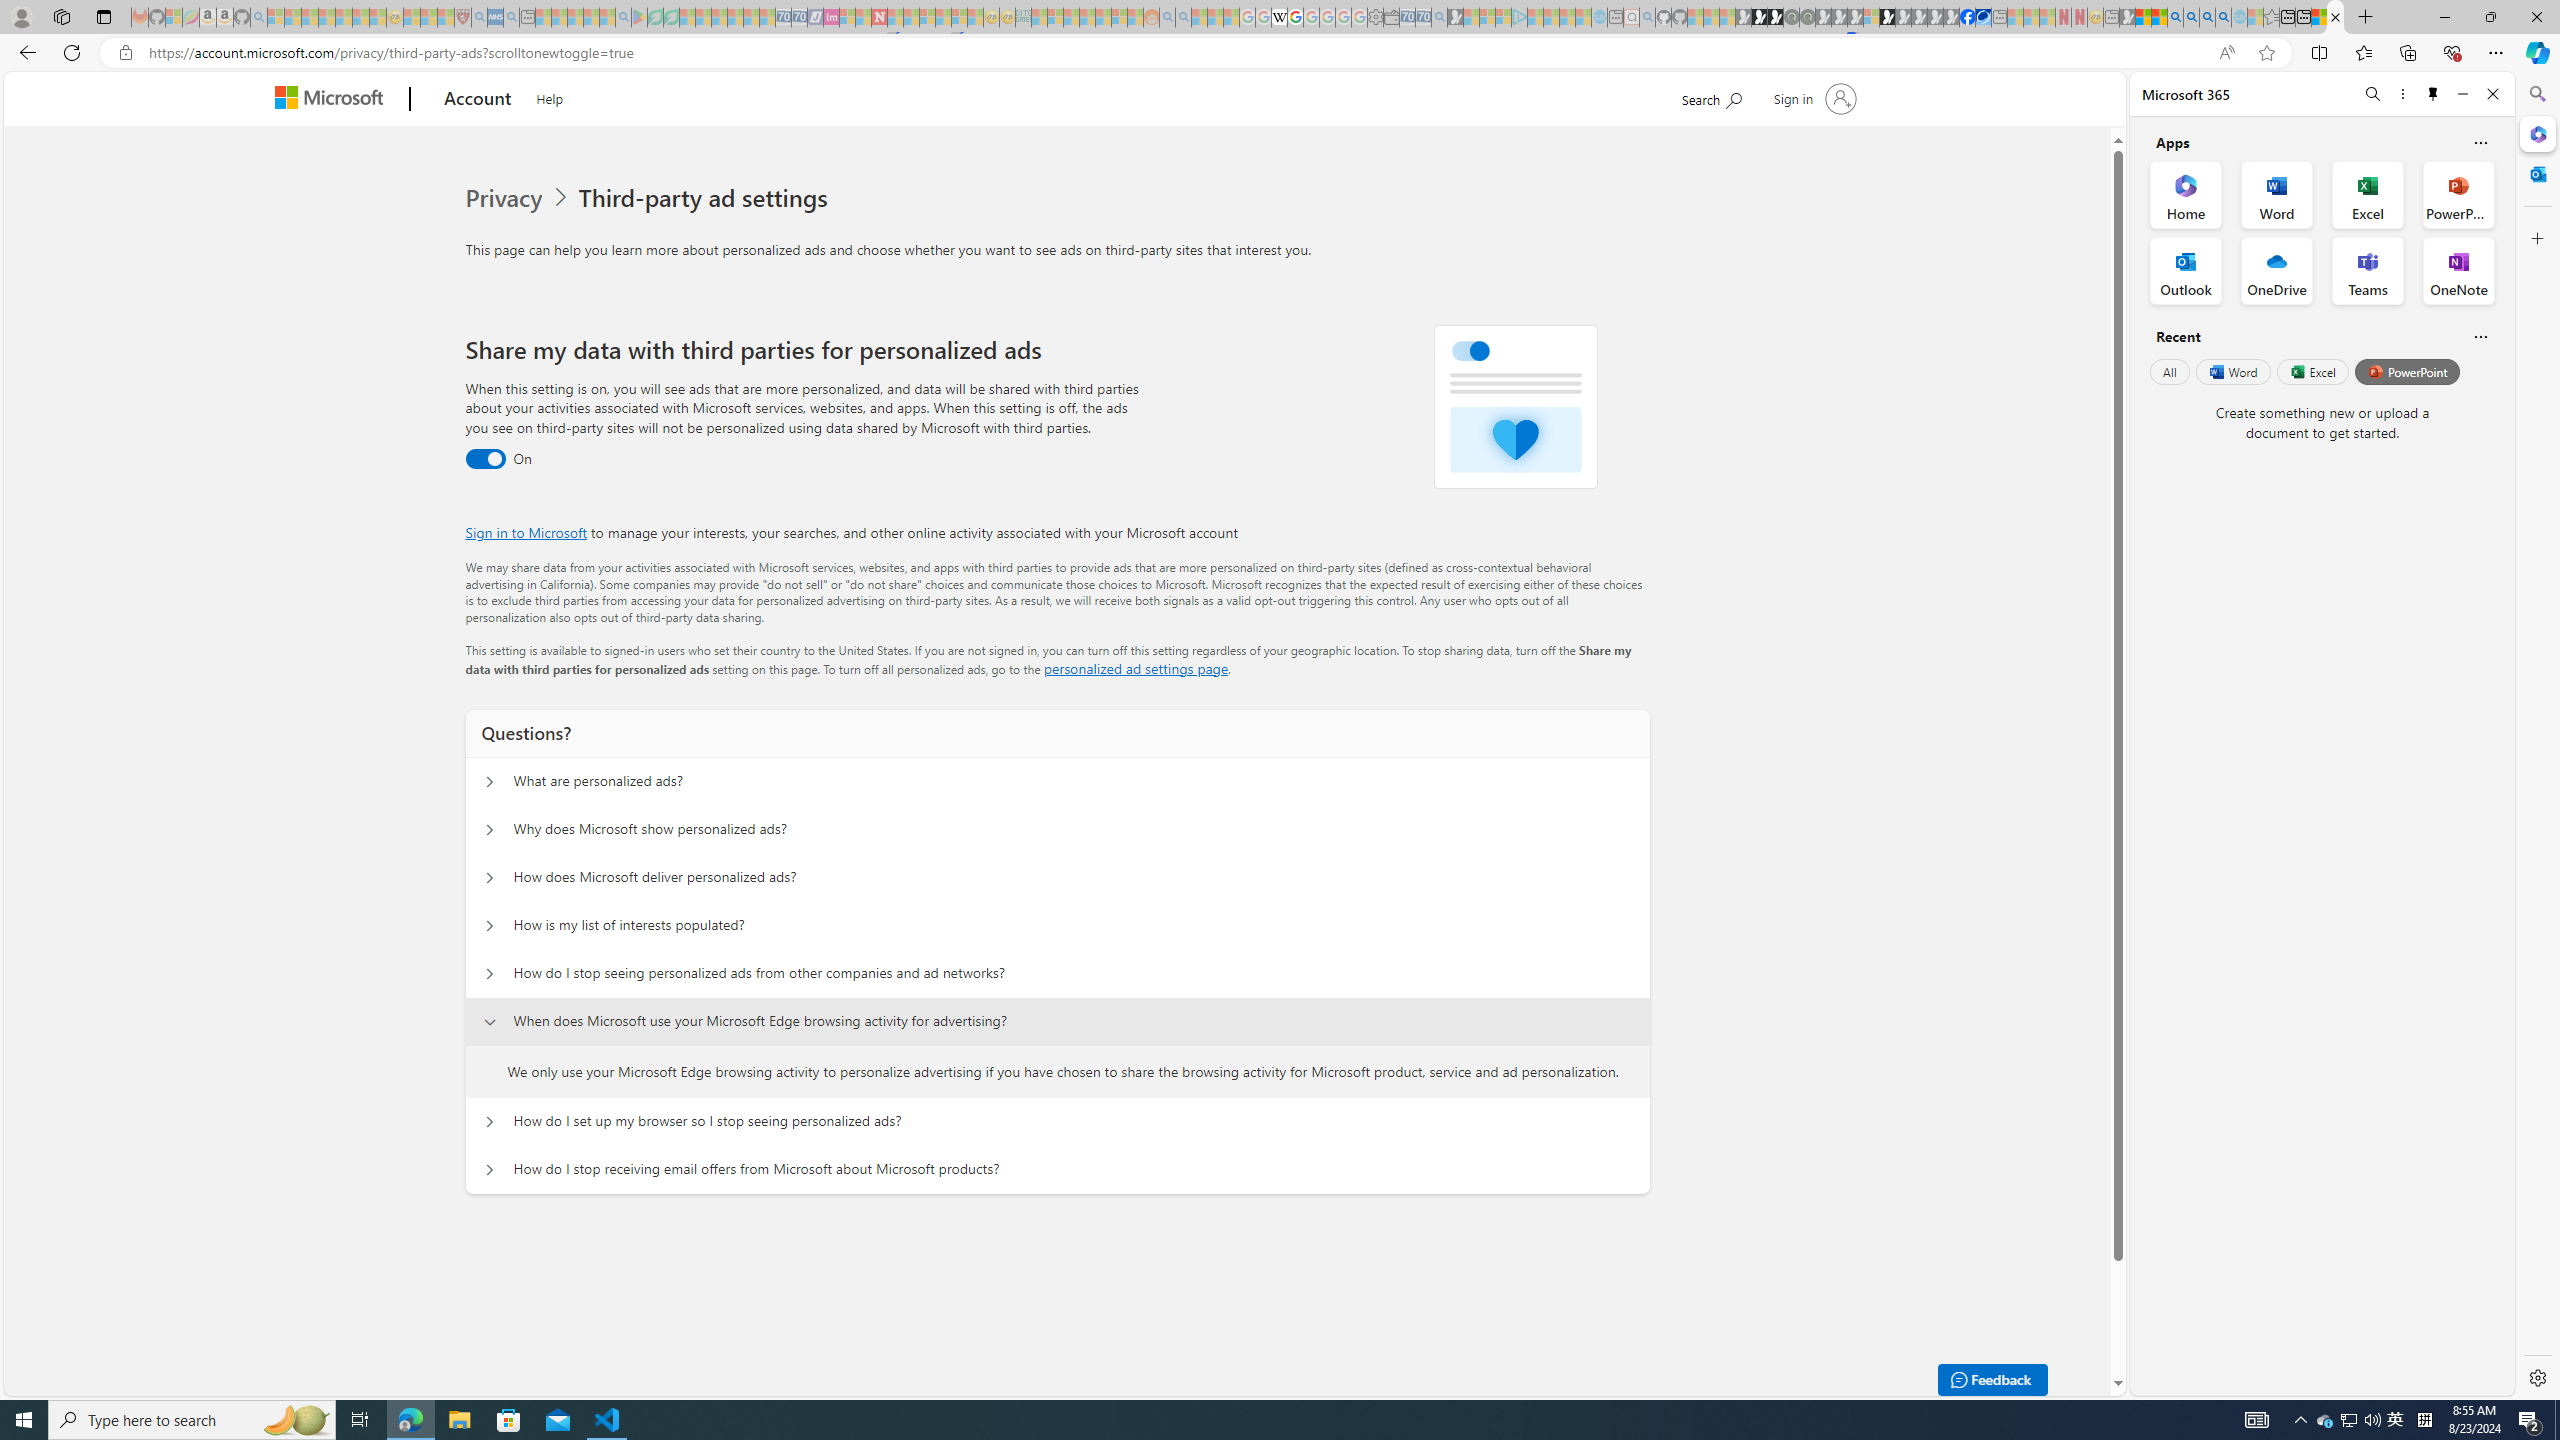 The height and width of the screenshot is (1440, 2560). I want to click on Teams Office App, so click(2368, 271).